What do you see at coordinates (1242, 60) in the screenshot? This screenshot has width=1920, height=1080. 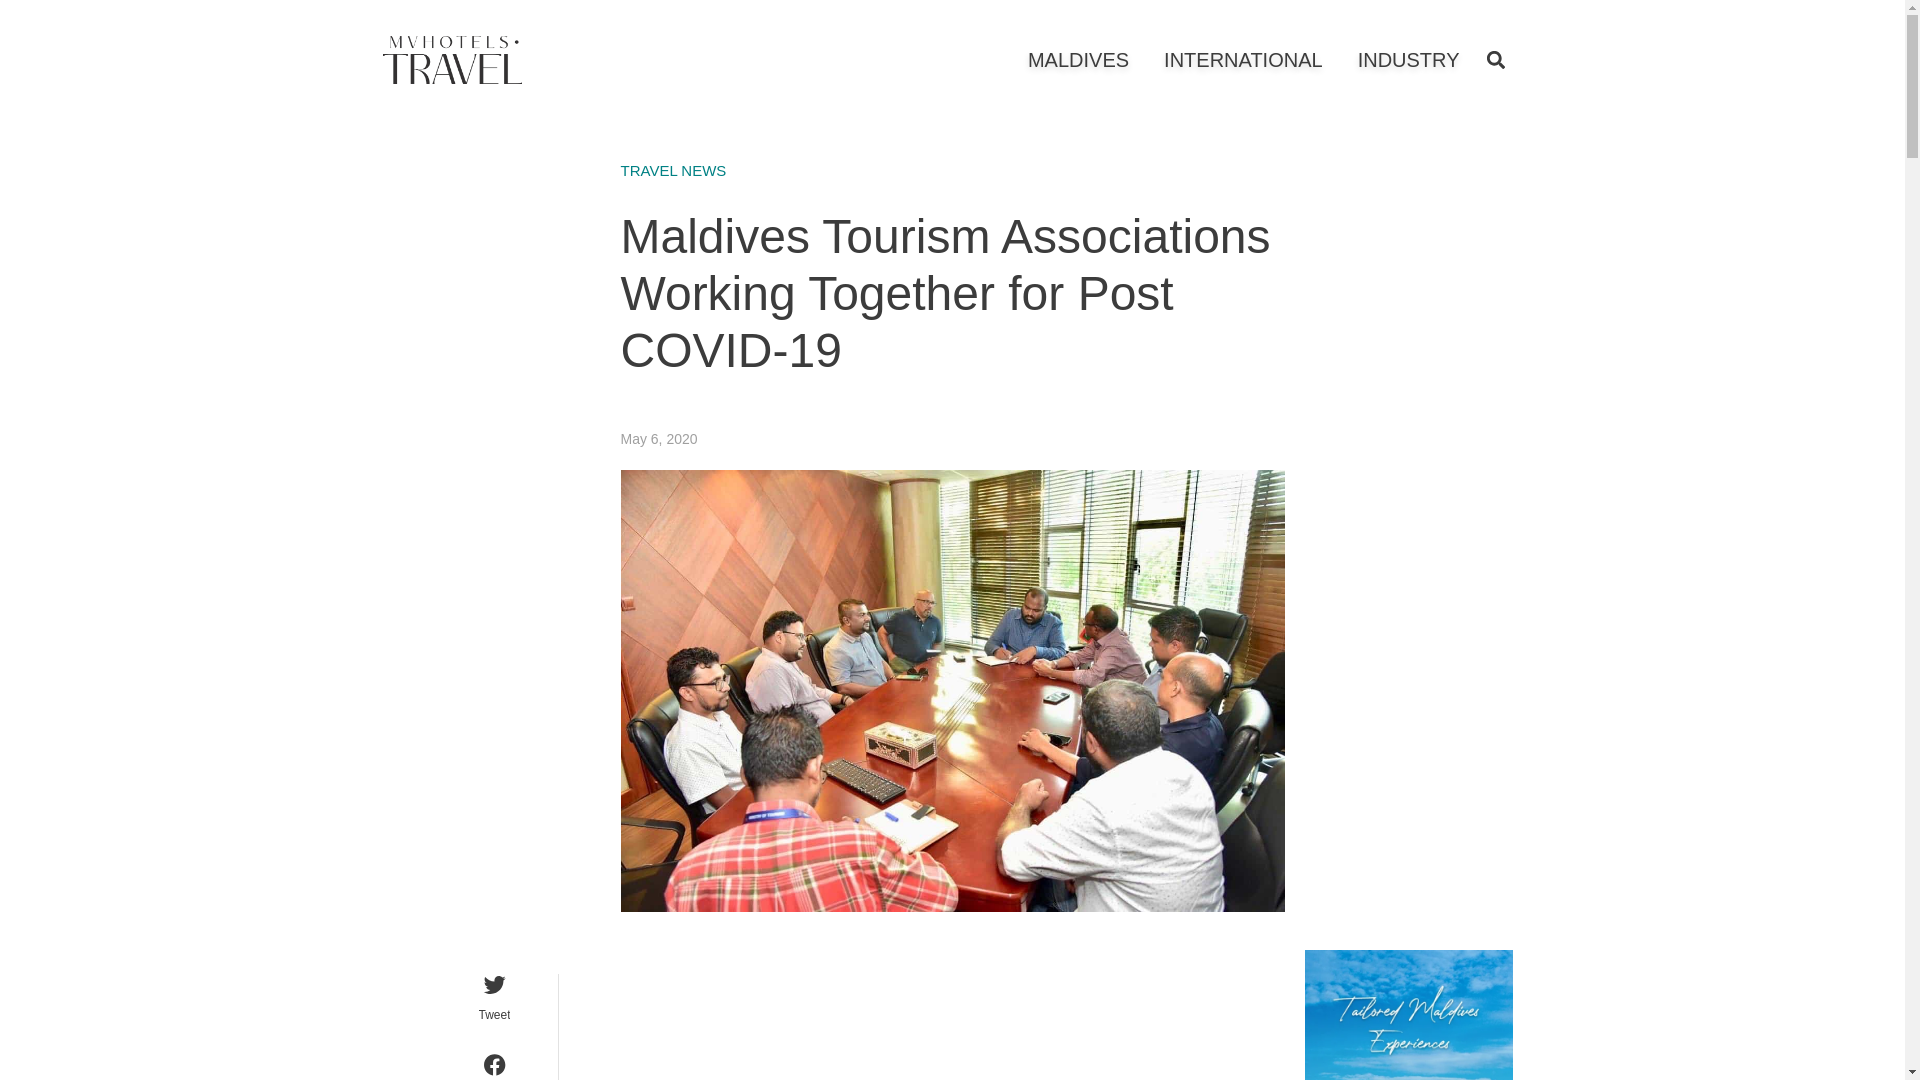 I see `INTERNATIONAL` at bounding box center [1242, 60].